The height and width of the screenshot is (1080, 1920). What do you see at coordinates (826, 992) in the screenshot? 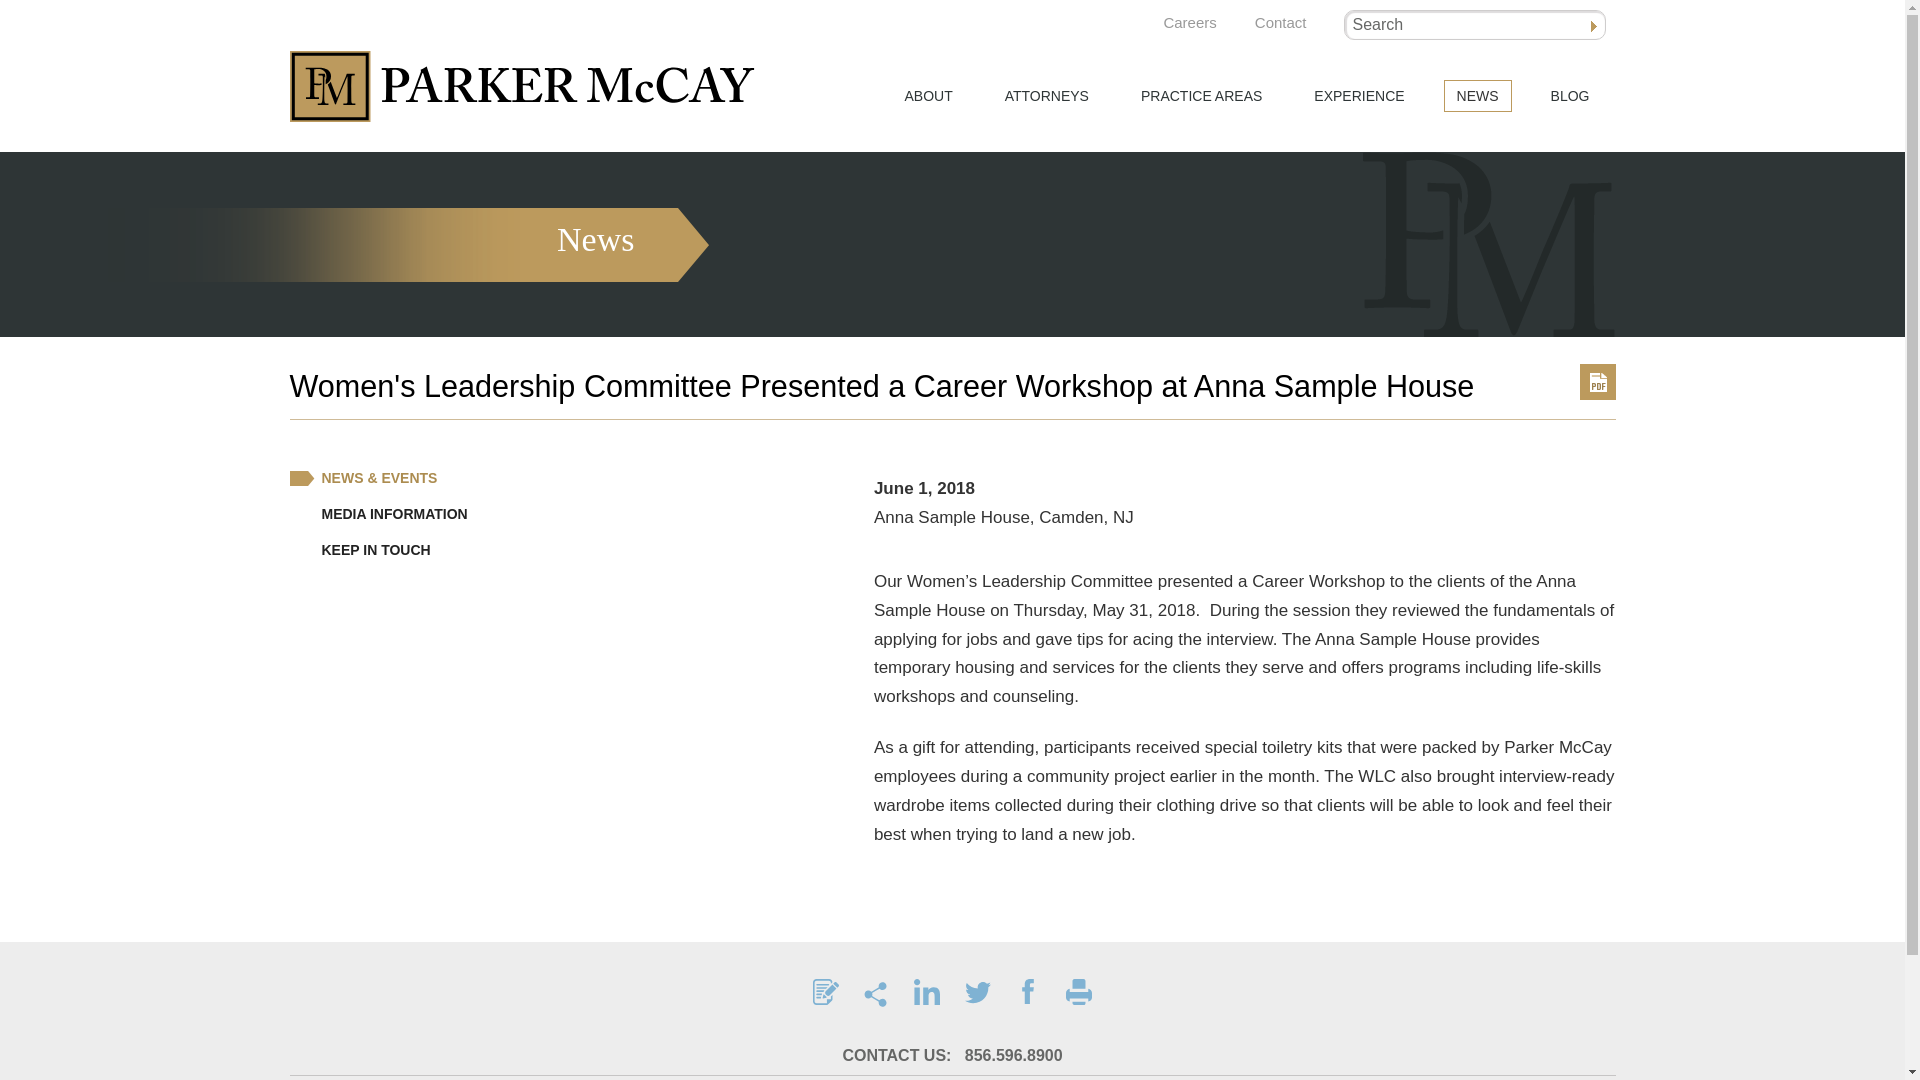
I see `Sign Up` at bounding box center [826, 992].